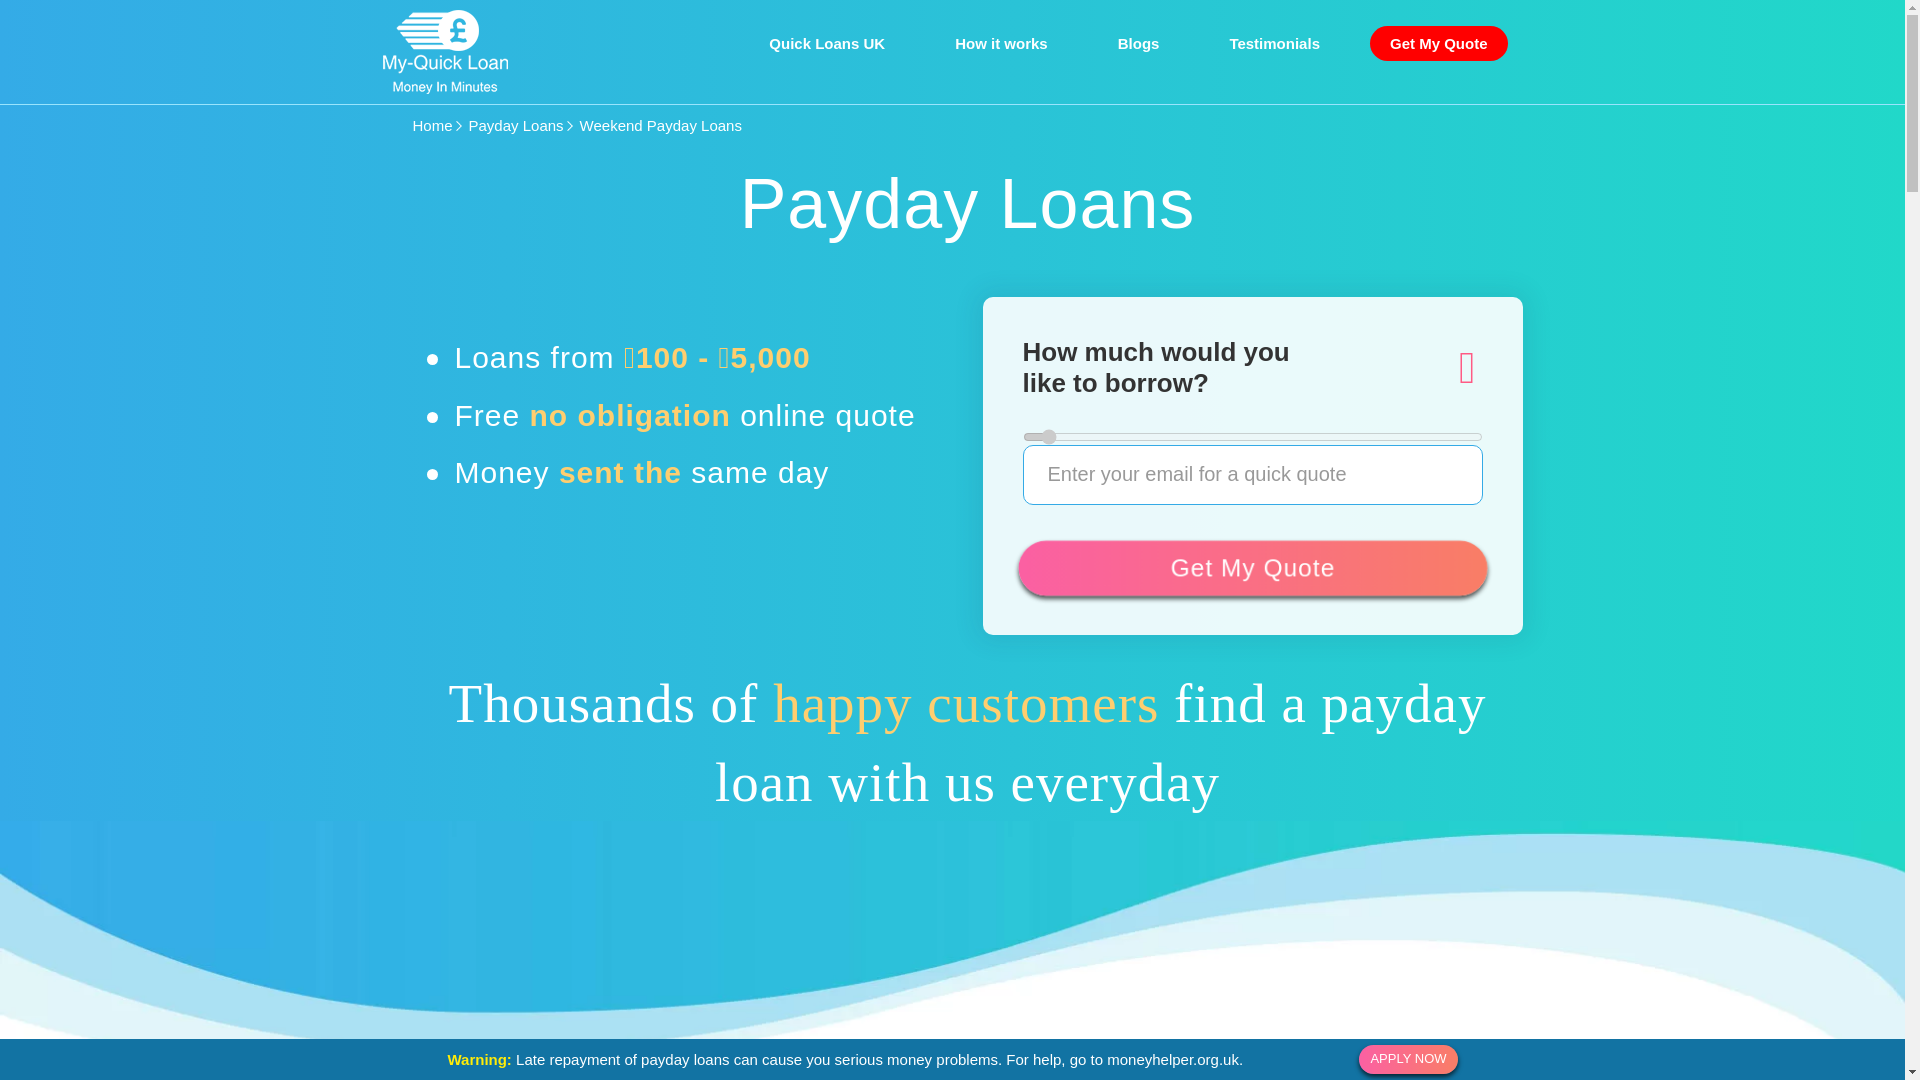 This screenshot has height=1080, width=1920. Describe the element at coordinates (826, 42) in the screenshot. I see `Quick Loans UK` at that location.